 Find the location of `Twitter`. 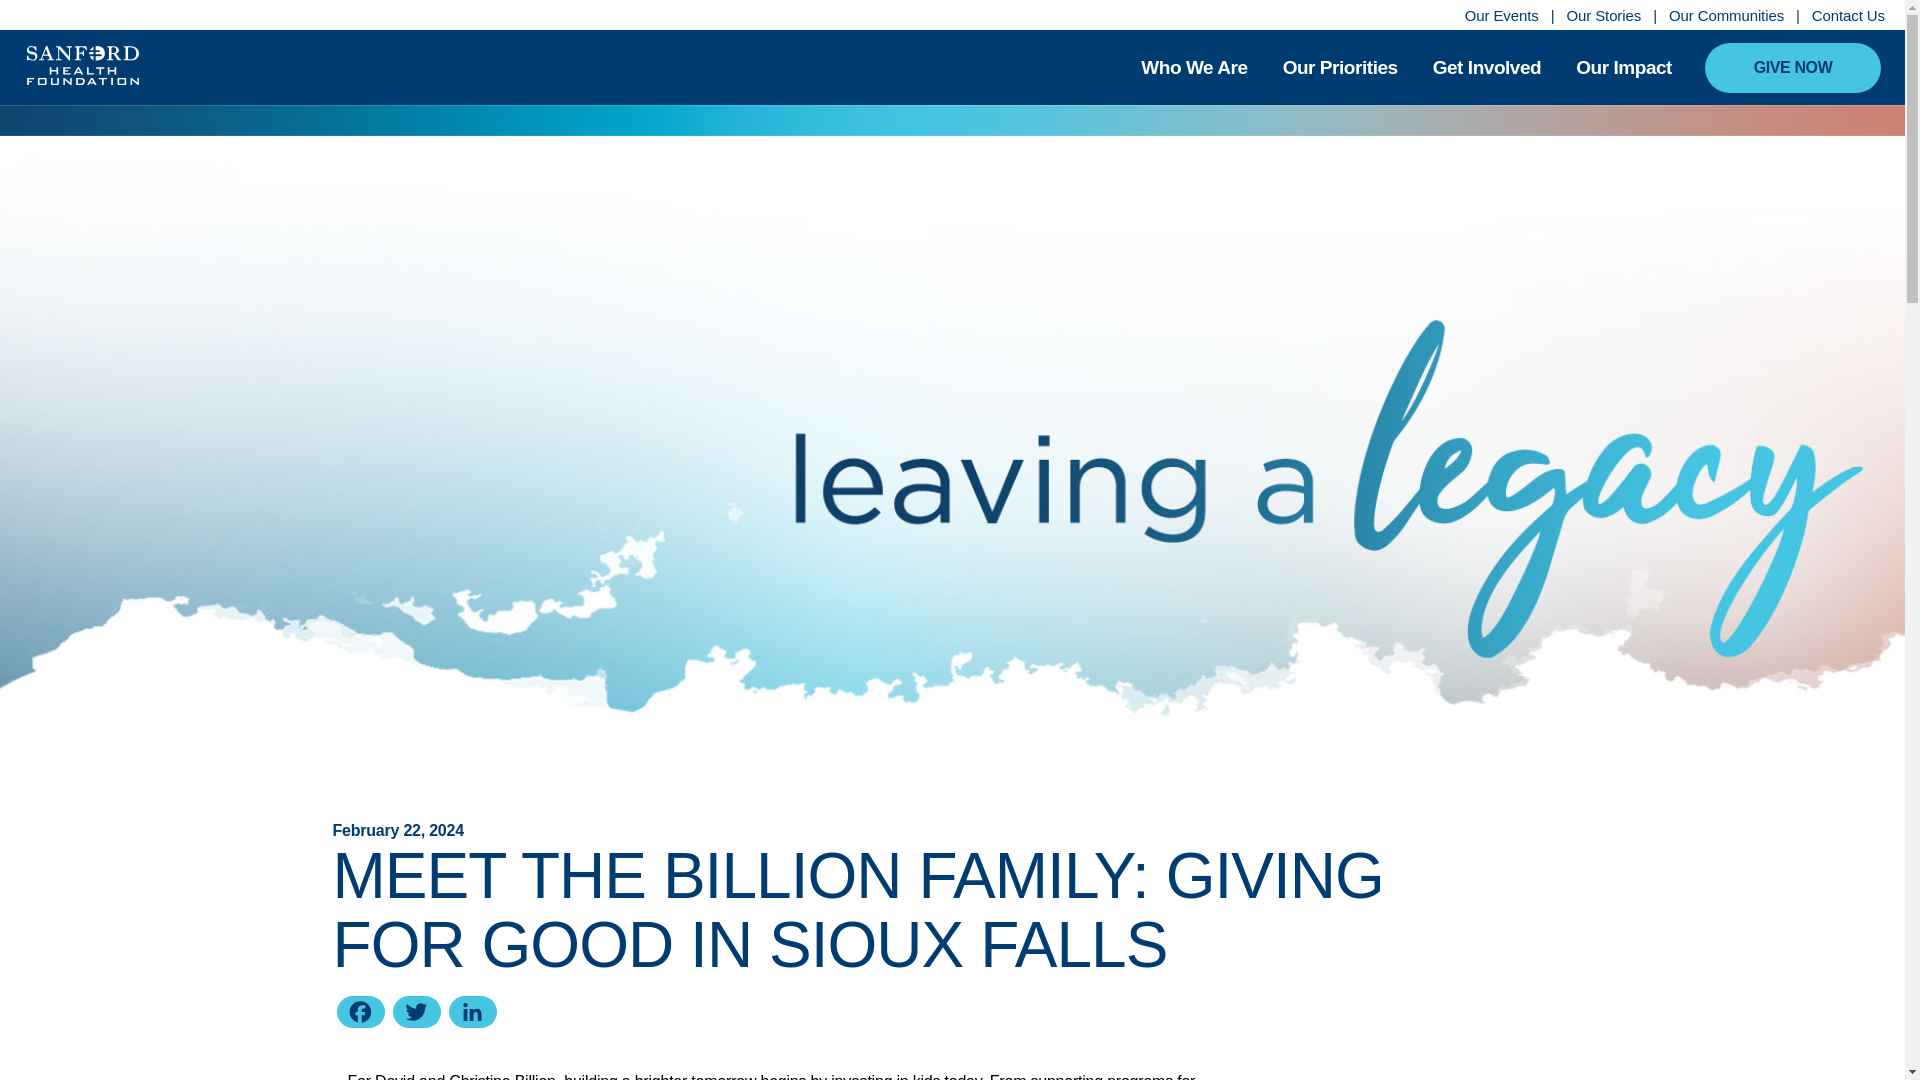

Twitter is located at coordinates (415, 1014).